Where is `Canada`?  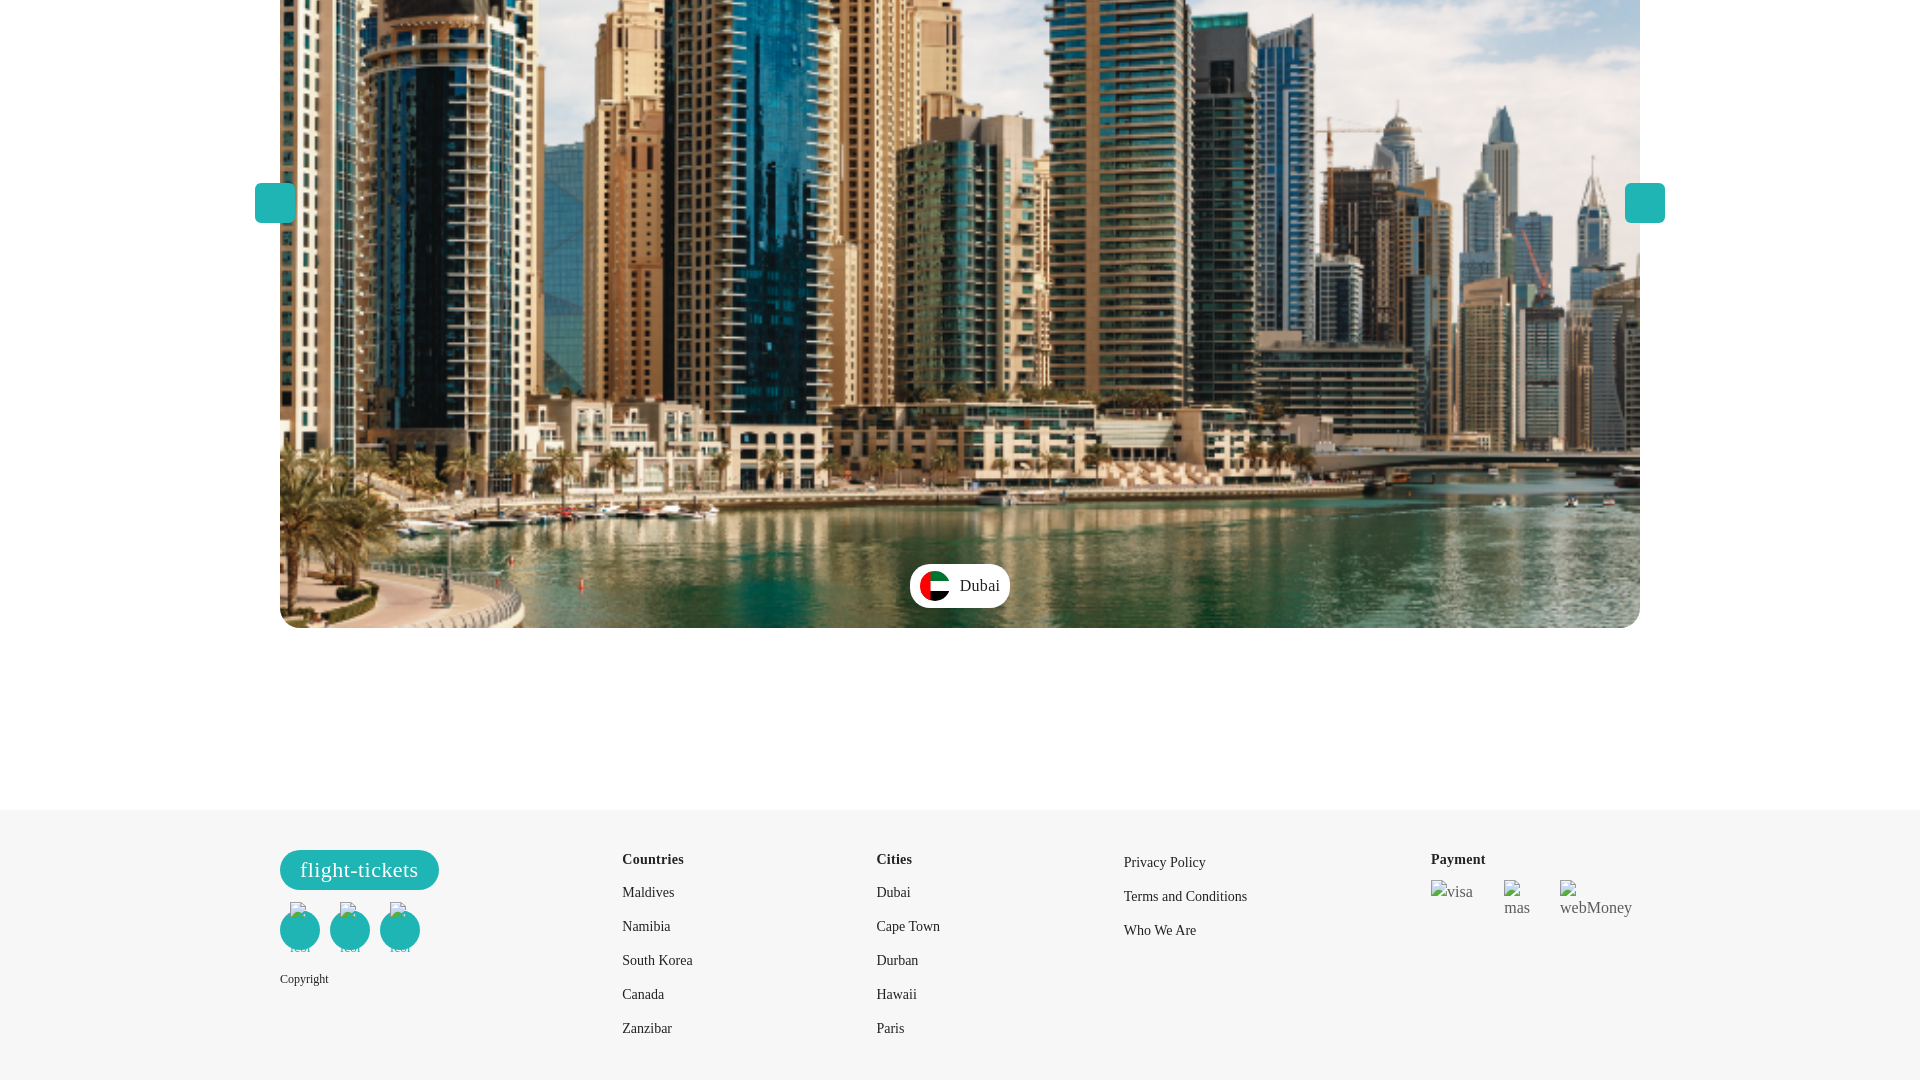
Canada is located at coordinates (643, 994).